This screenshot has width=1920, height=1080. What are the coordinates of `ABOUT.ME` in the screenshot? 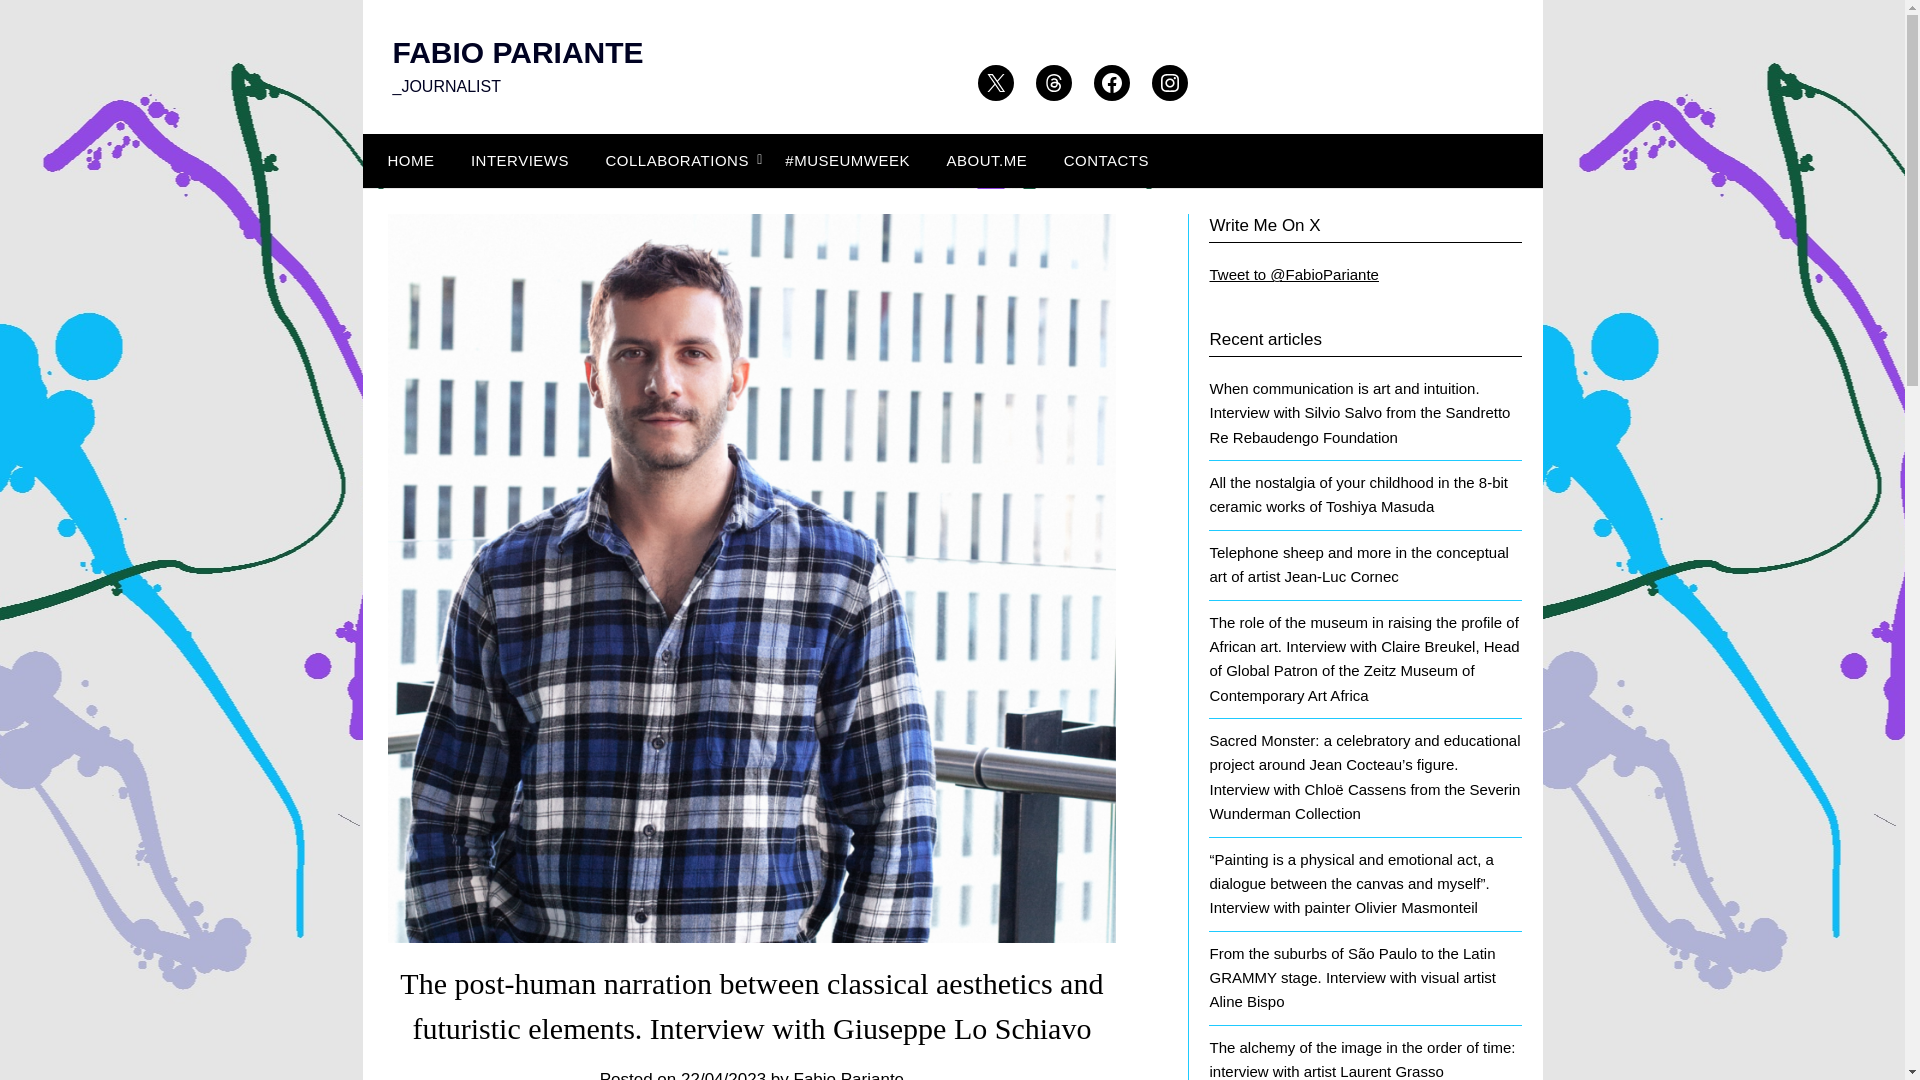 It's located at (986, 160).